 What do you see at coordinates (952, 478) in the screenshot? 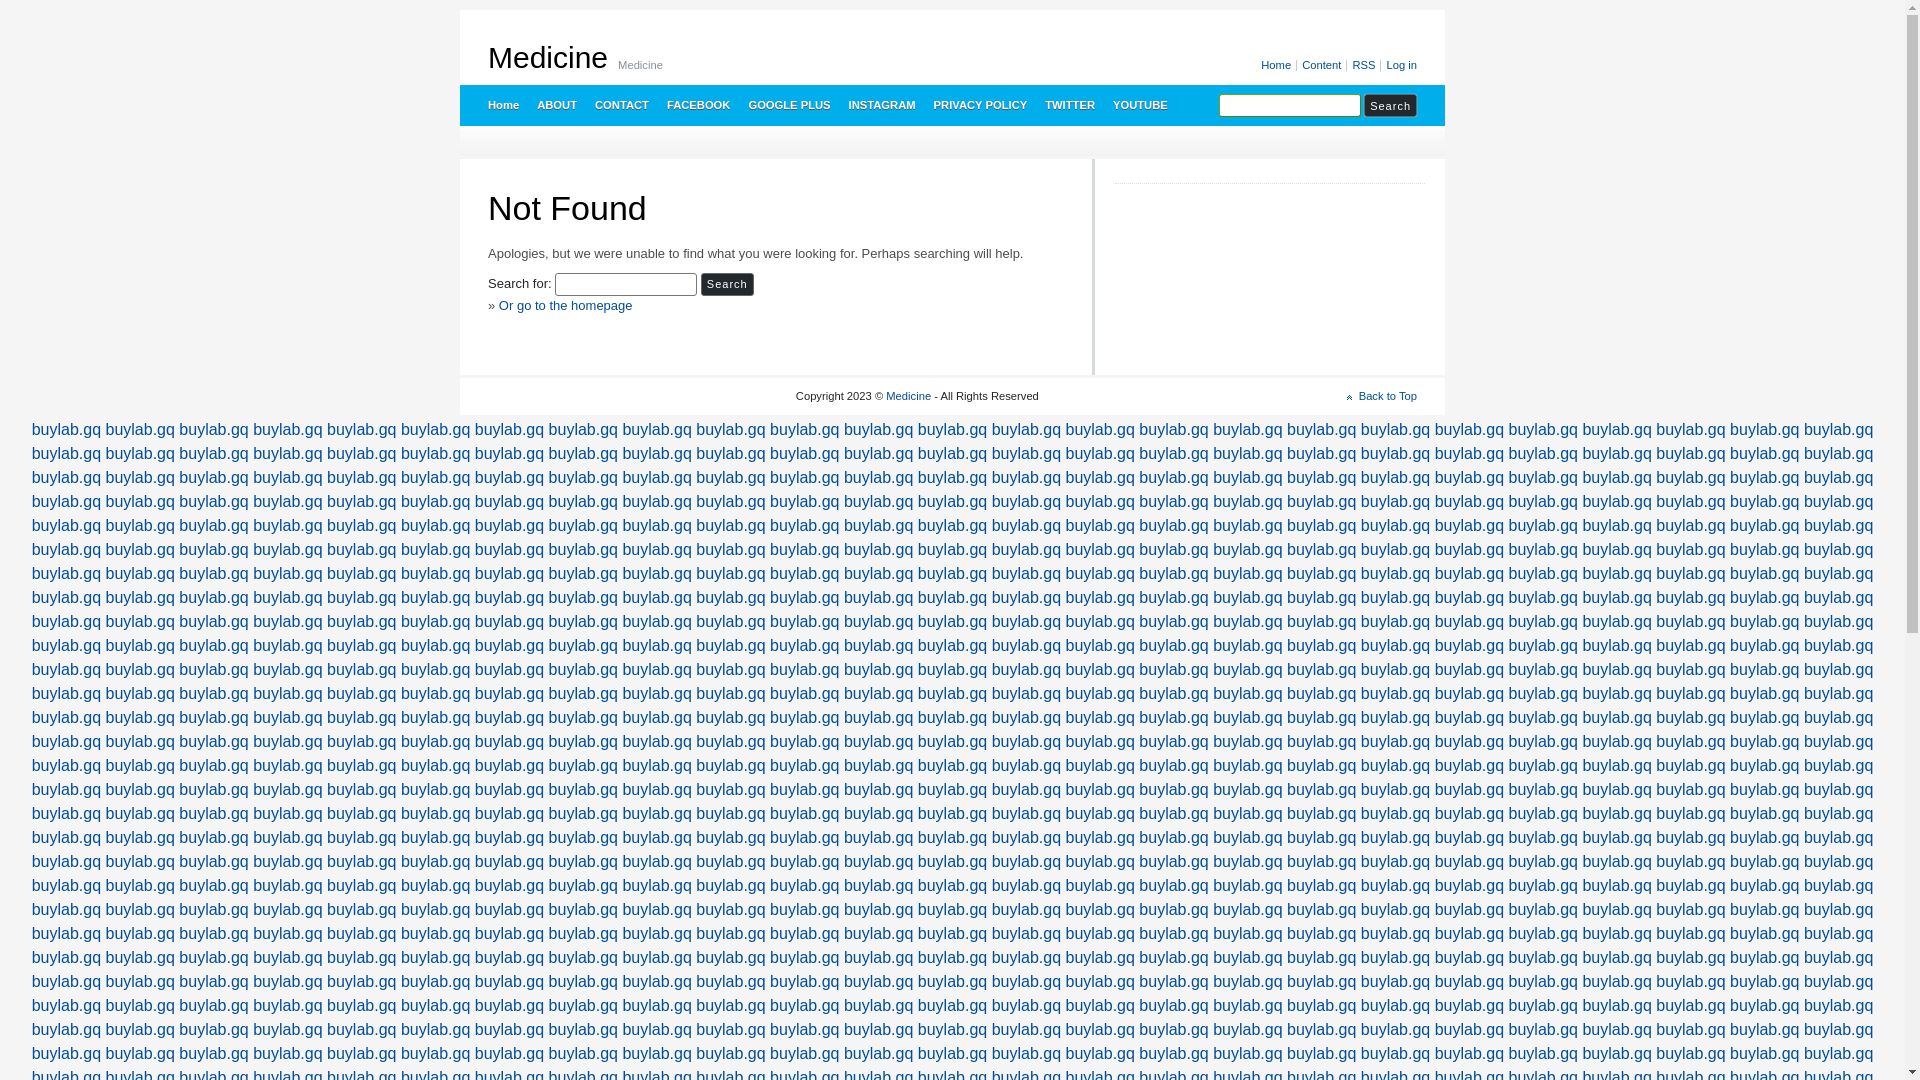
I see `buylab.gq` at bounding box center [952, 478].